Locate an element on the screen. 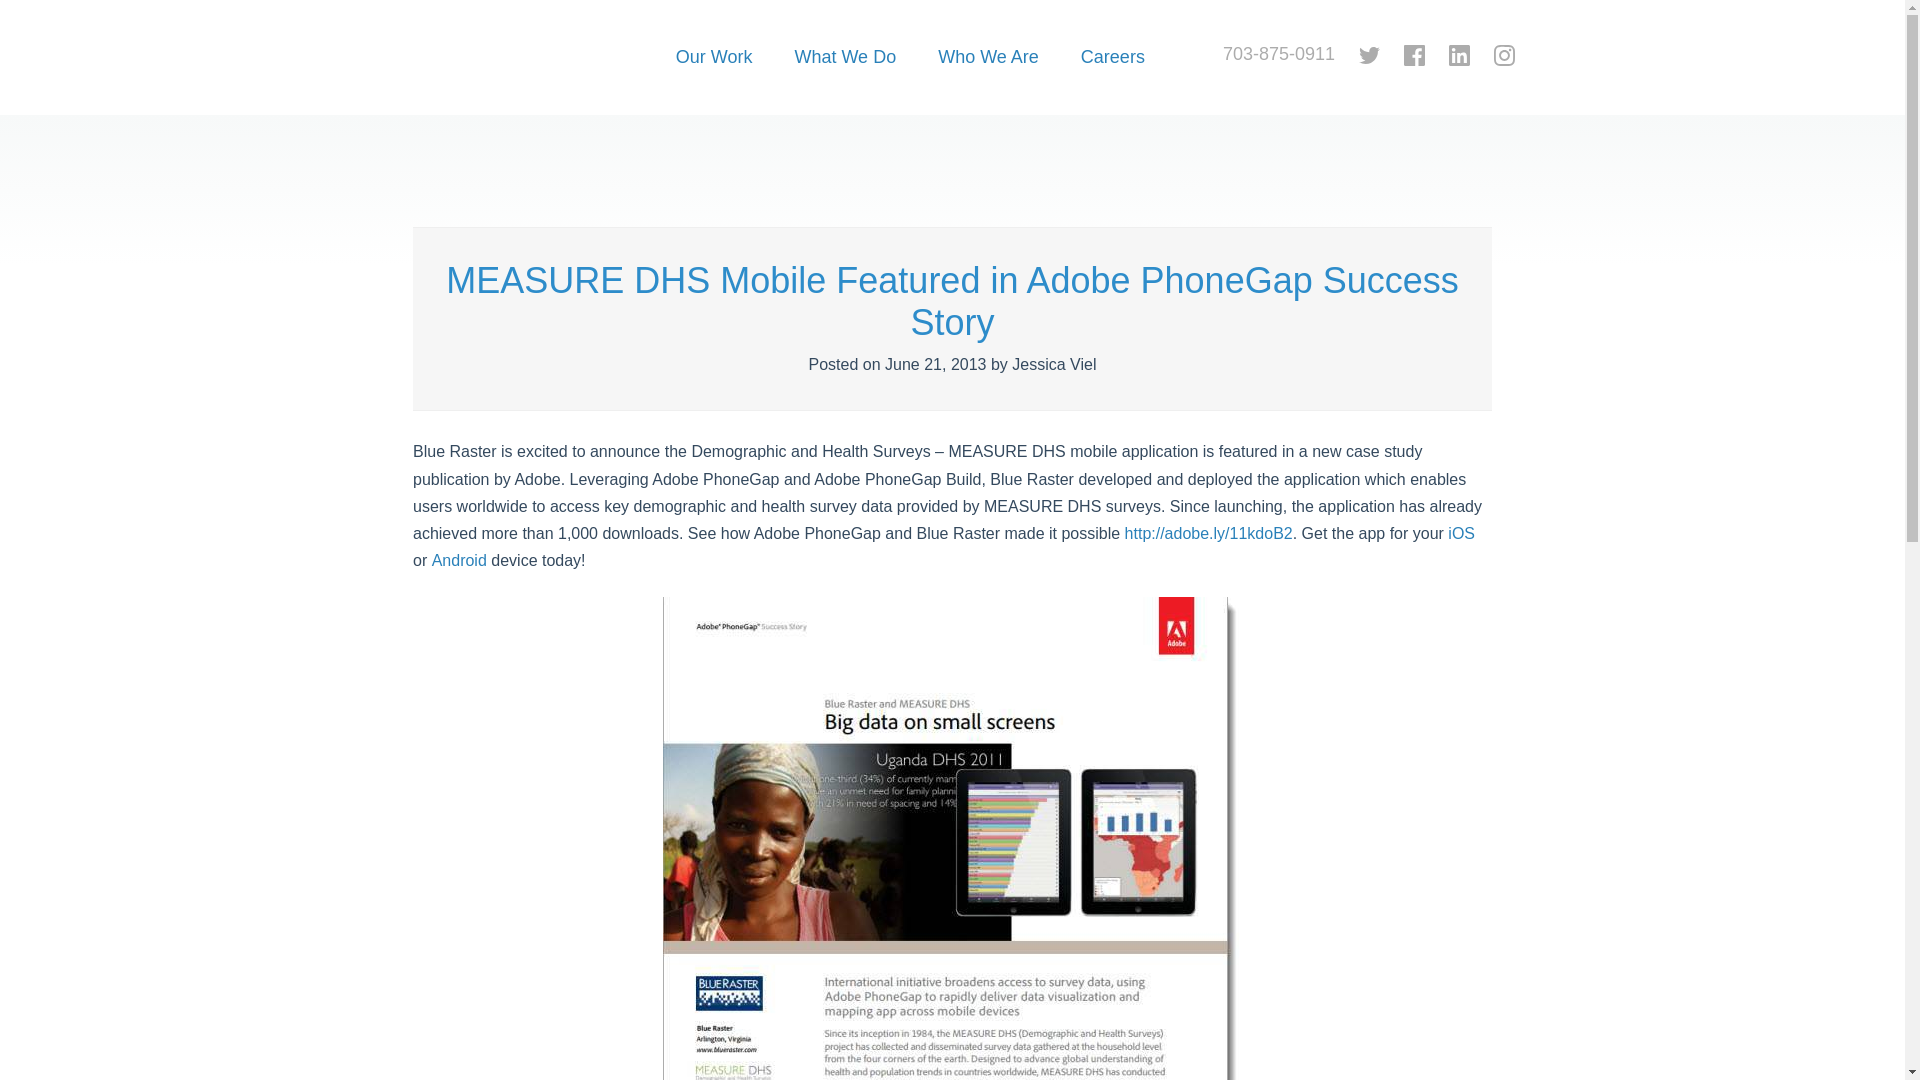 The width and height of the screenshot is (1920, 1080). Careers is located at coordinates (1112, 79).